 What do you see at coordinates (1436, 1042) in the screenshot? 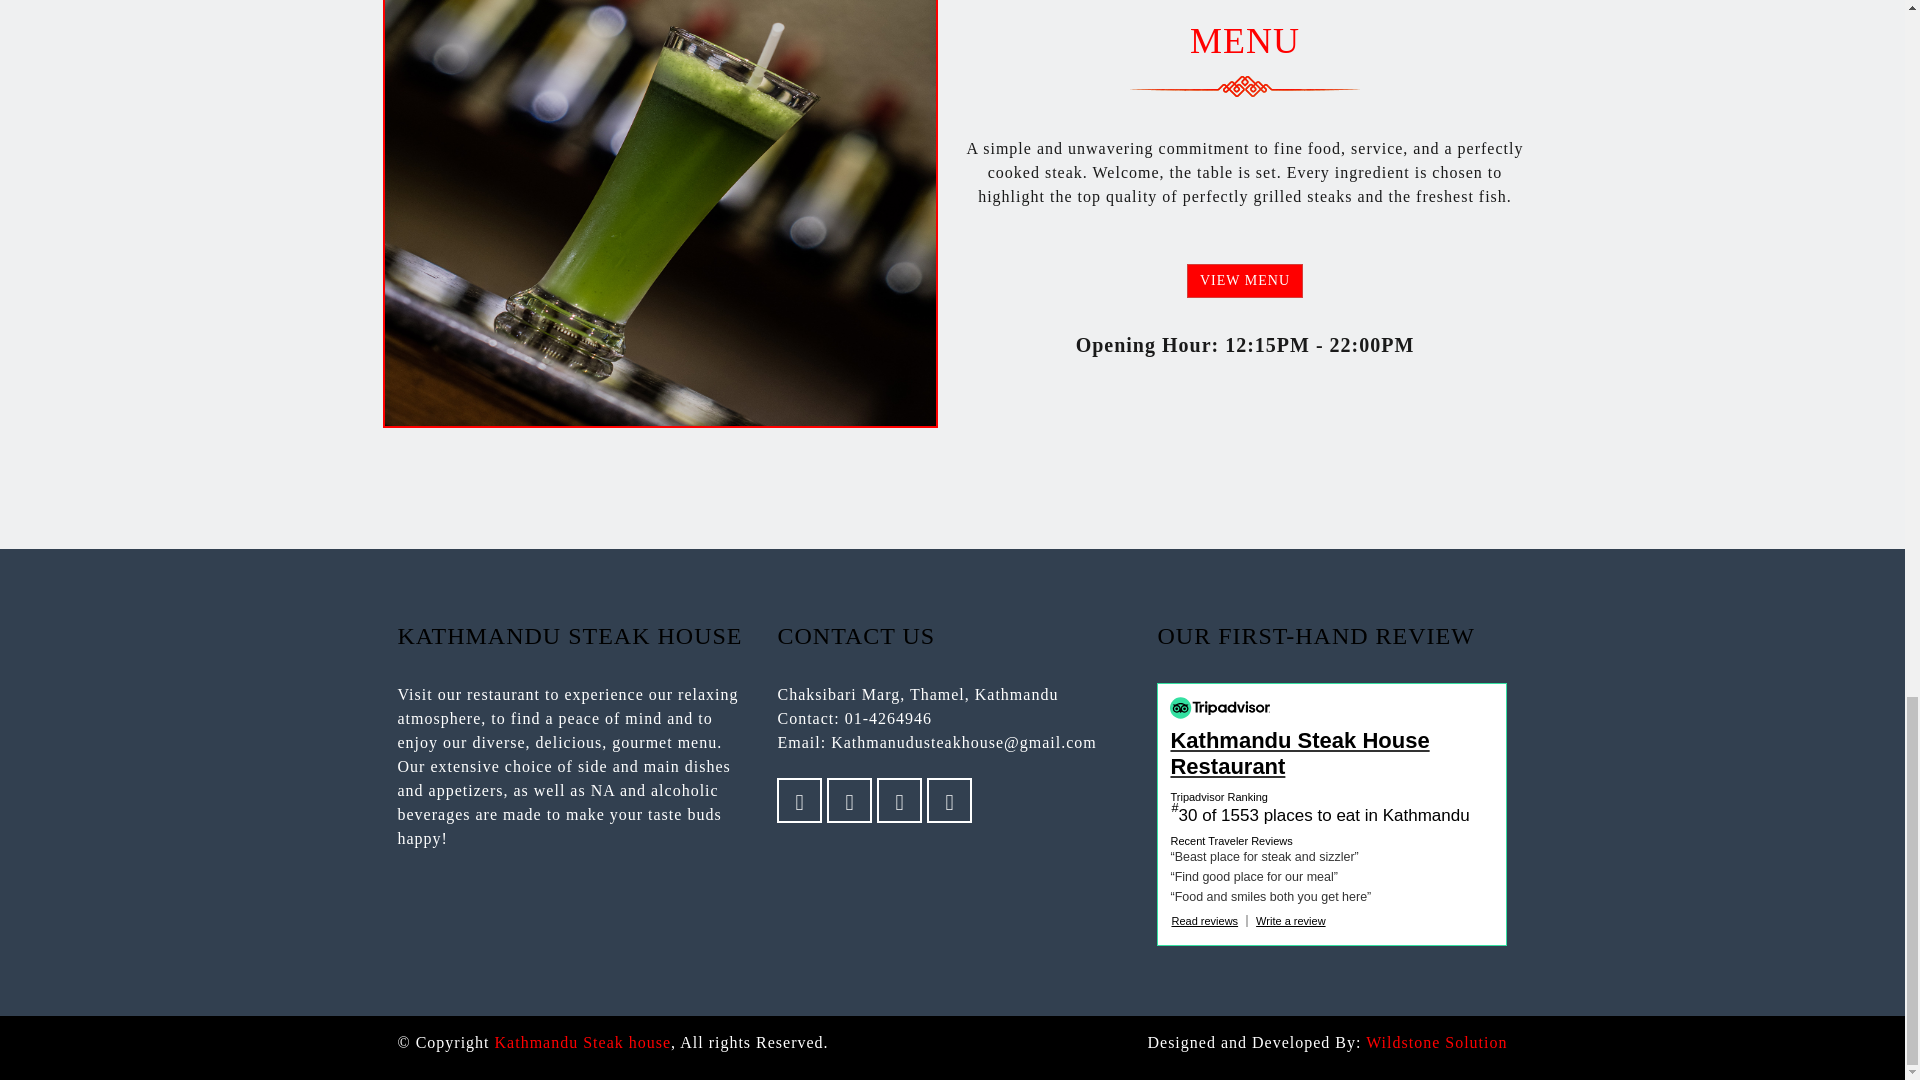
I see `Wildstone Solution` at bounding box center [1436, 1042].